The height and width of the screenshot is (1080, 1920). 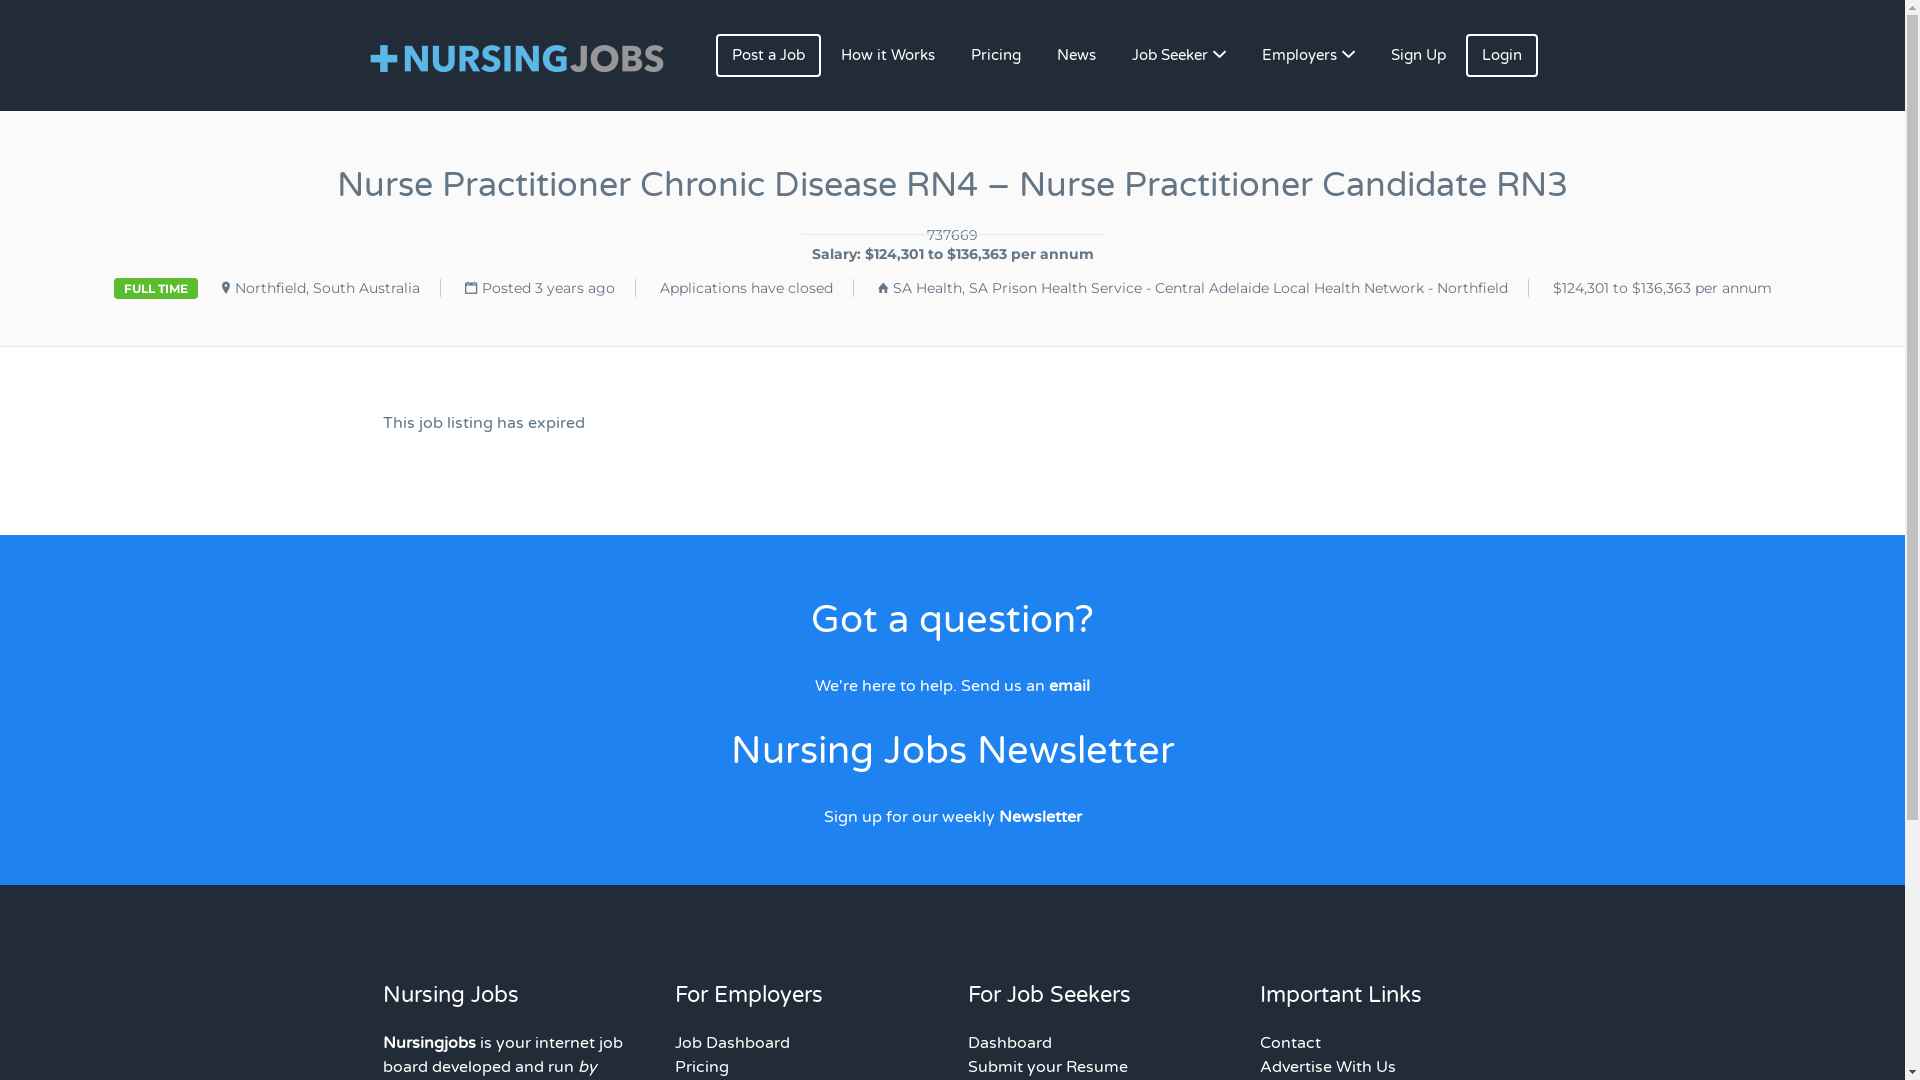 I want to click on Login, so click(x=1502, y=56).